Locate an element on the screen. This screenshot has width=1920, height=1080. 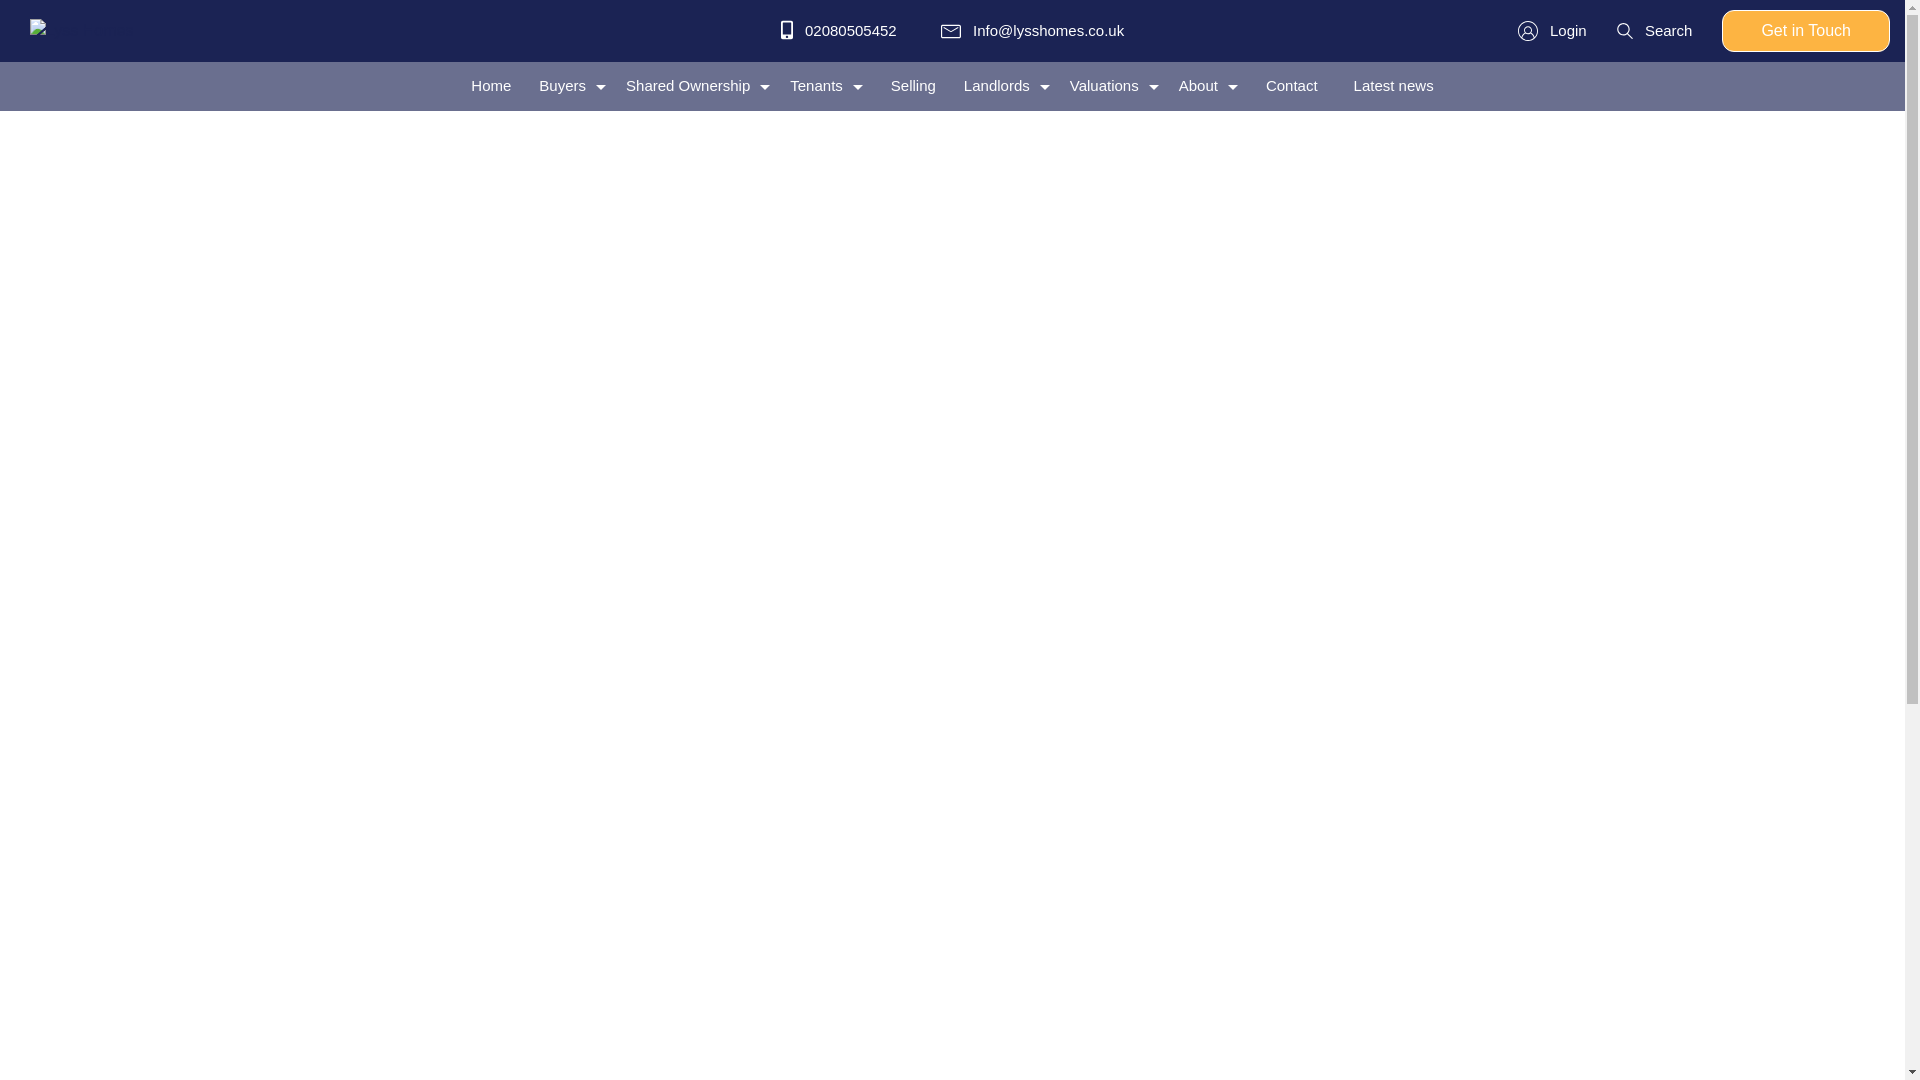
Home is located at coordinates (490, 86).